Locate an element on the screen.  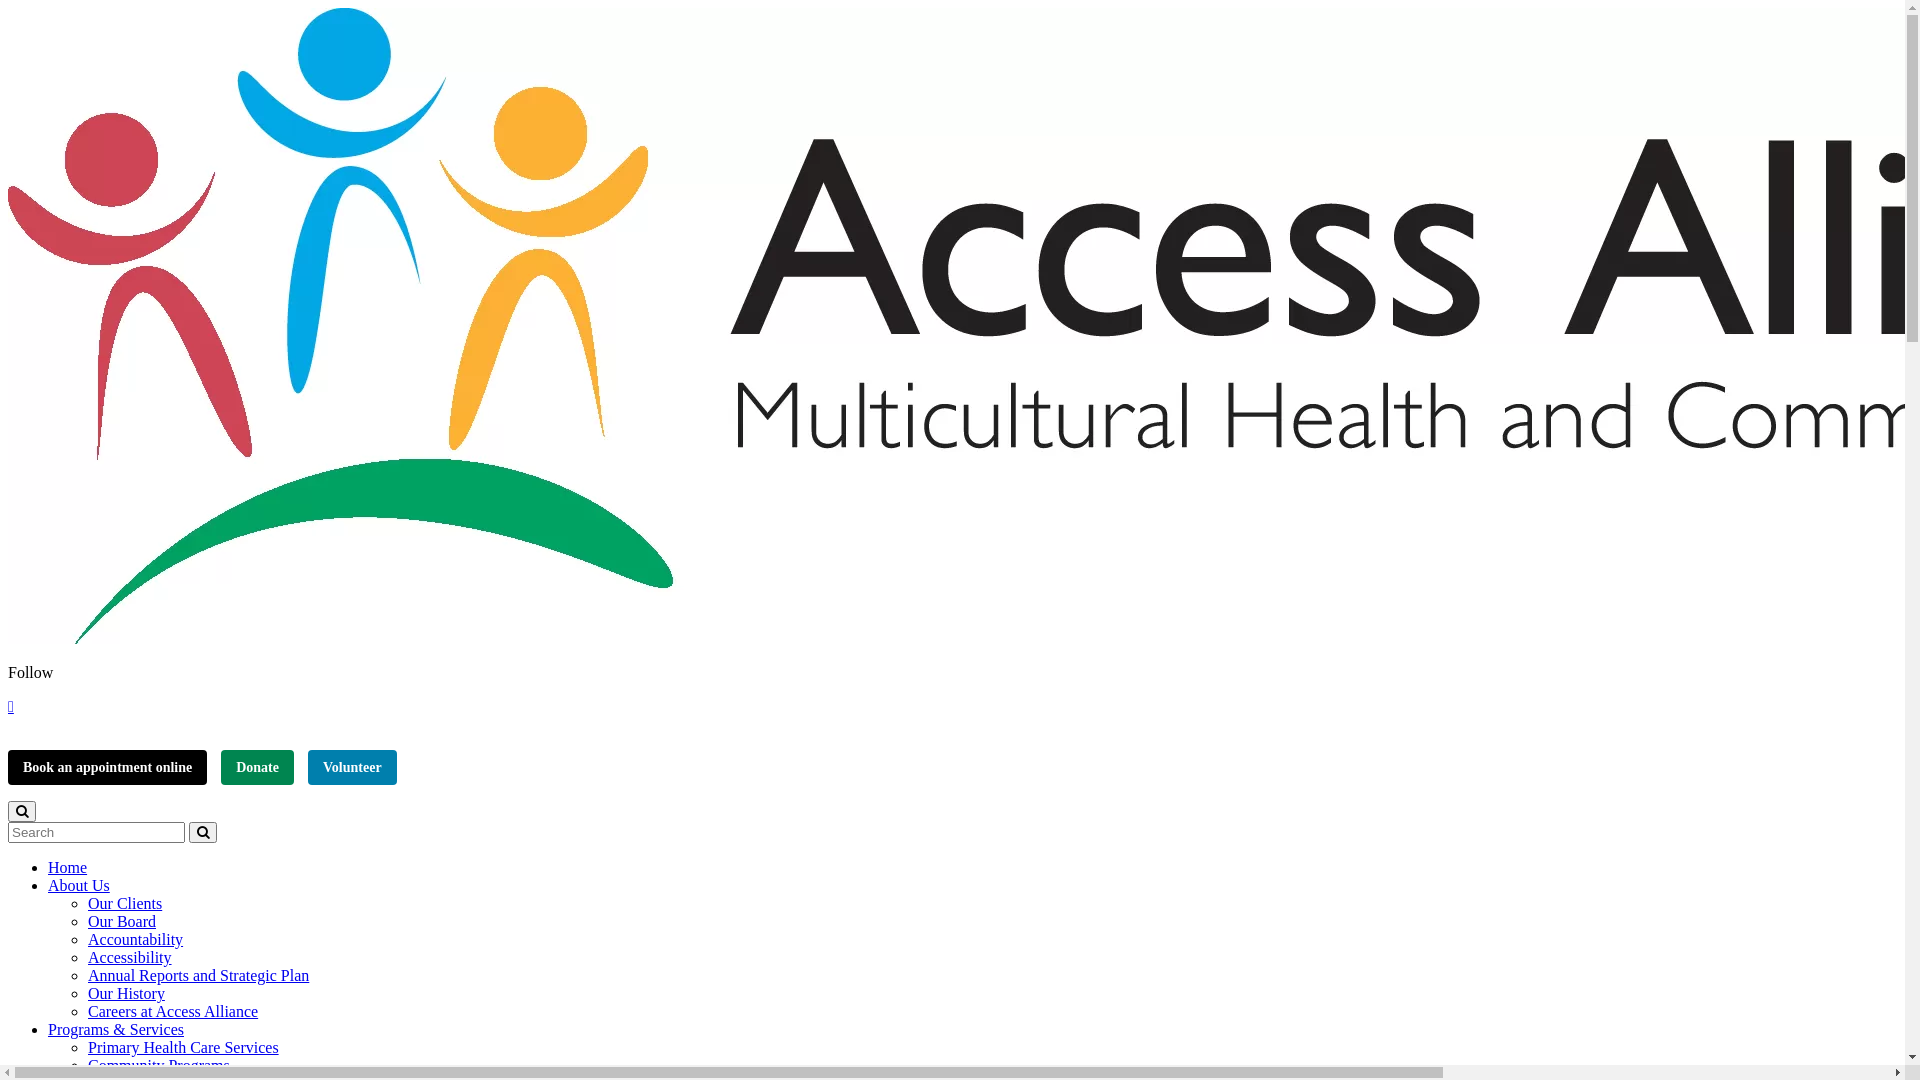
Careers at Access Alliance is located at coordinates (173, 1012).